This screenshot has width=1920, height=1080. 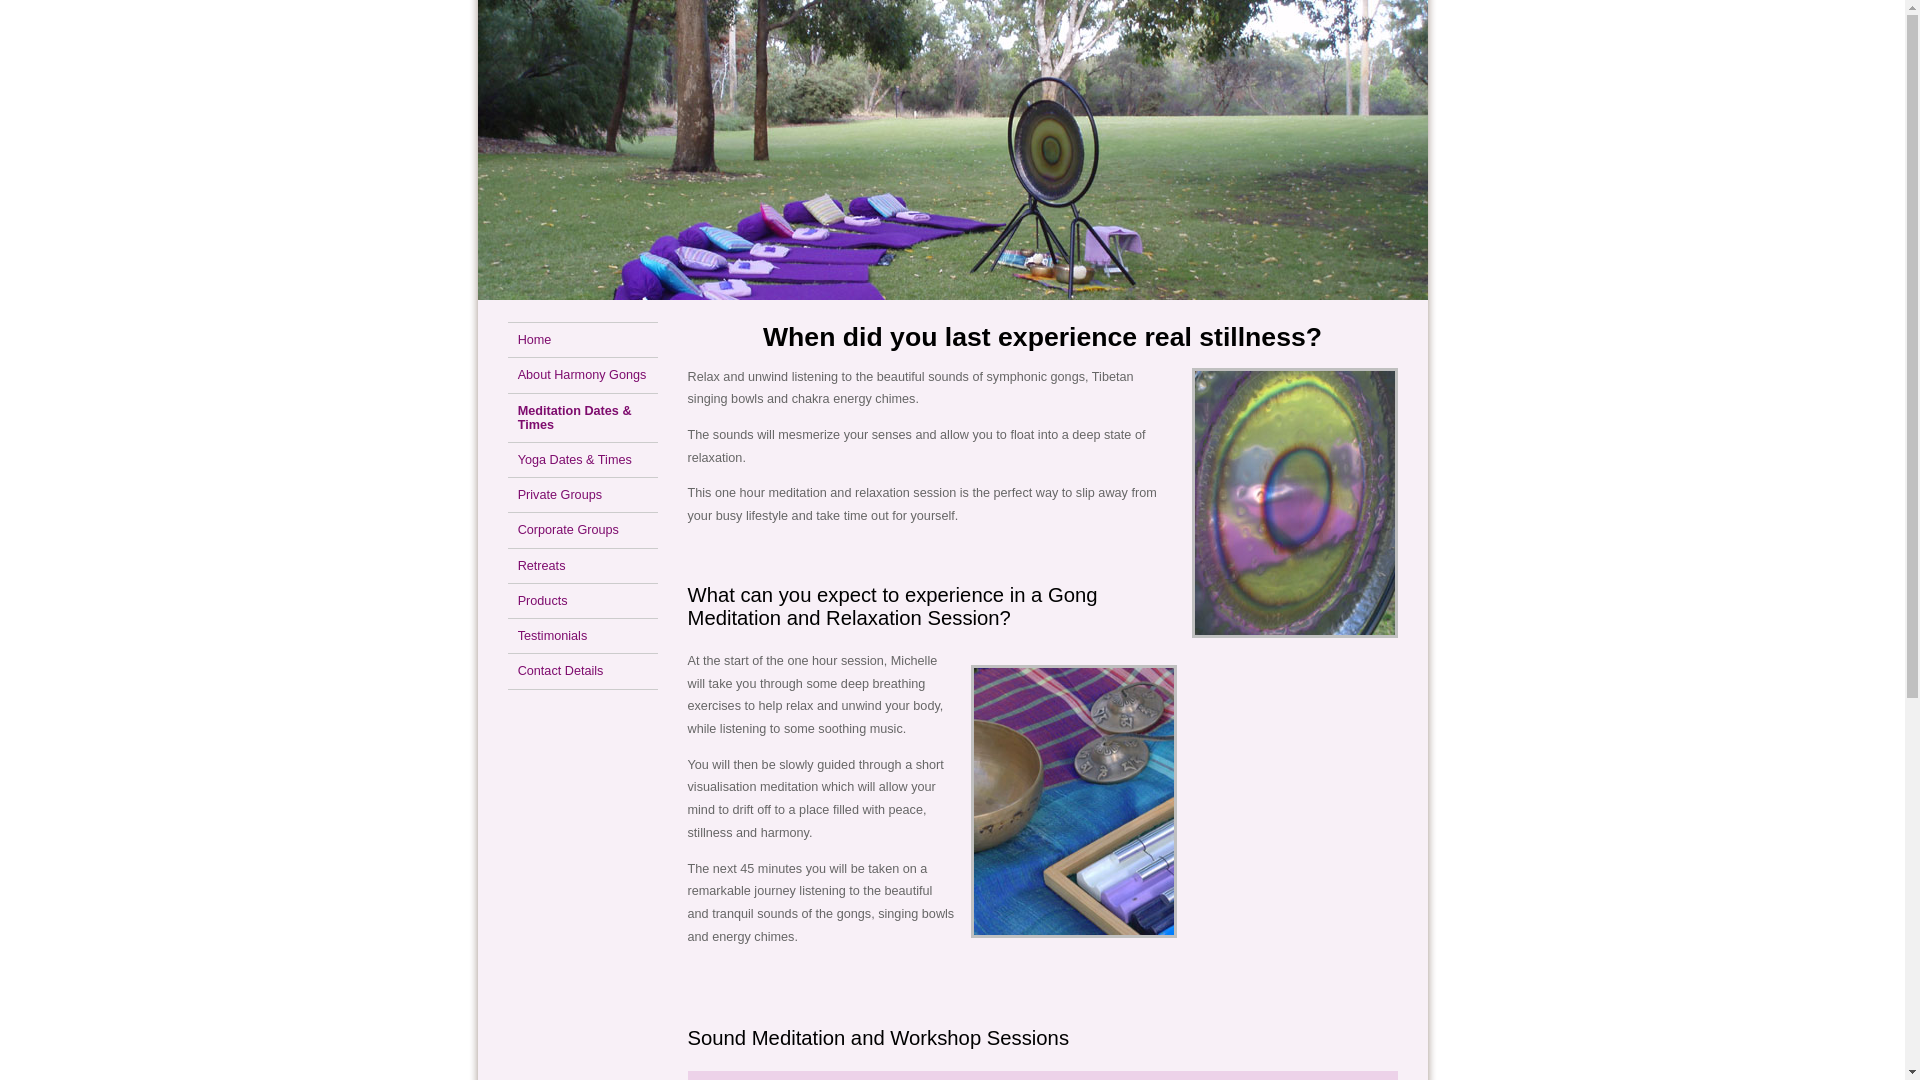 What do you see at coordinates (583, 636) in the screenshot?
I see `Testimonials` at bounding box center [583, 636].